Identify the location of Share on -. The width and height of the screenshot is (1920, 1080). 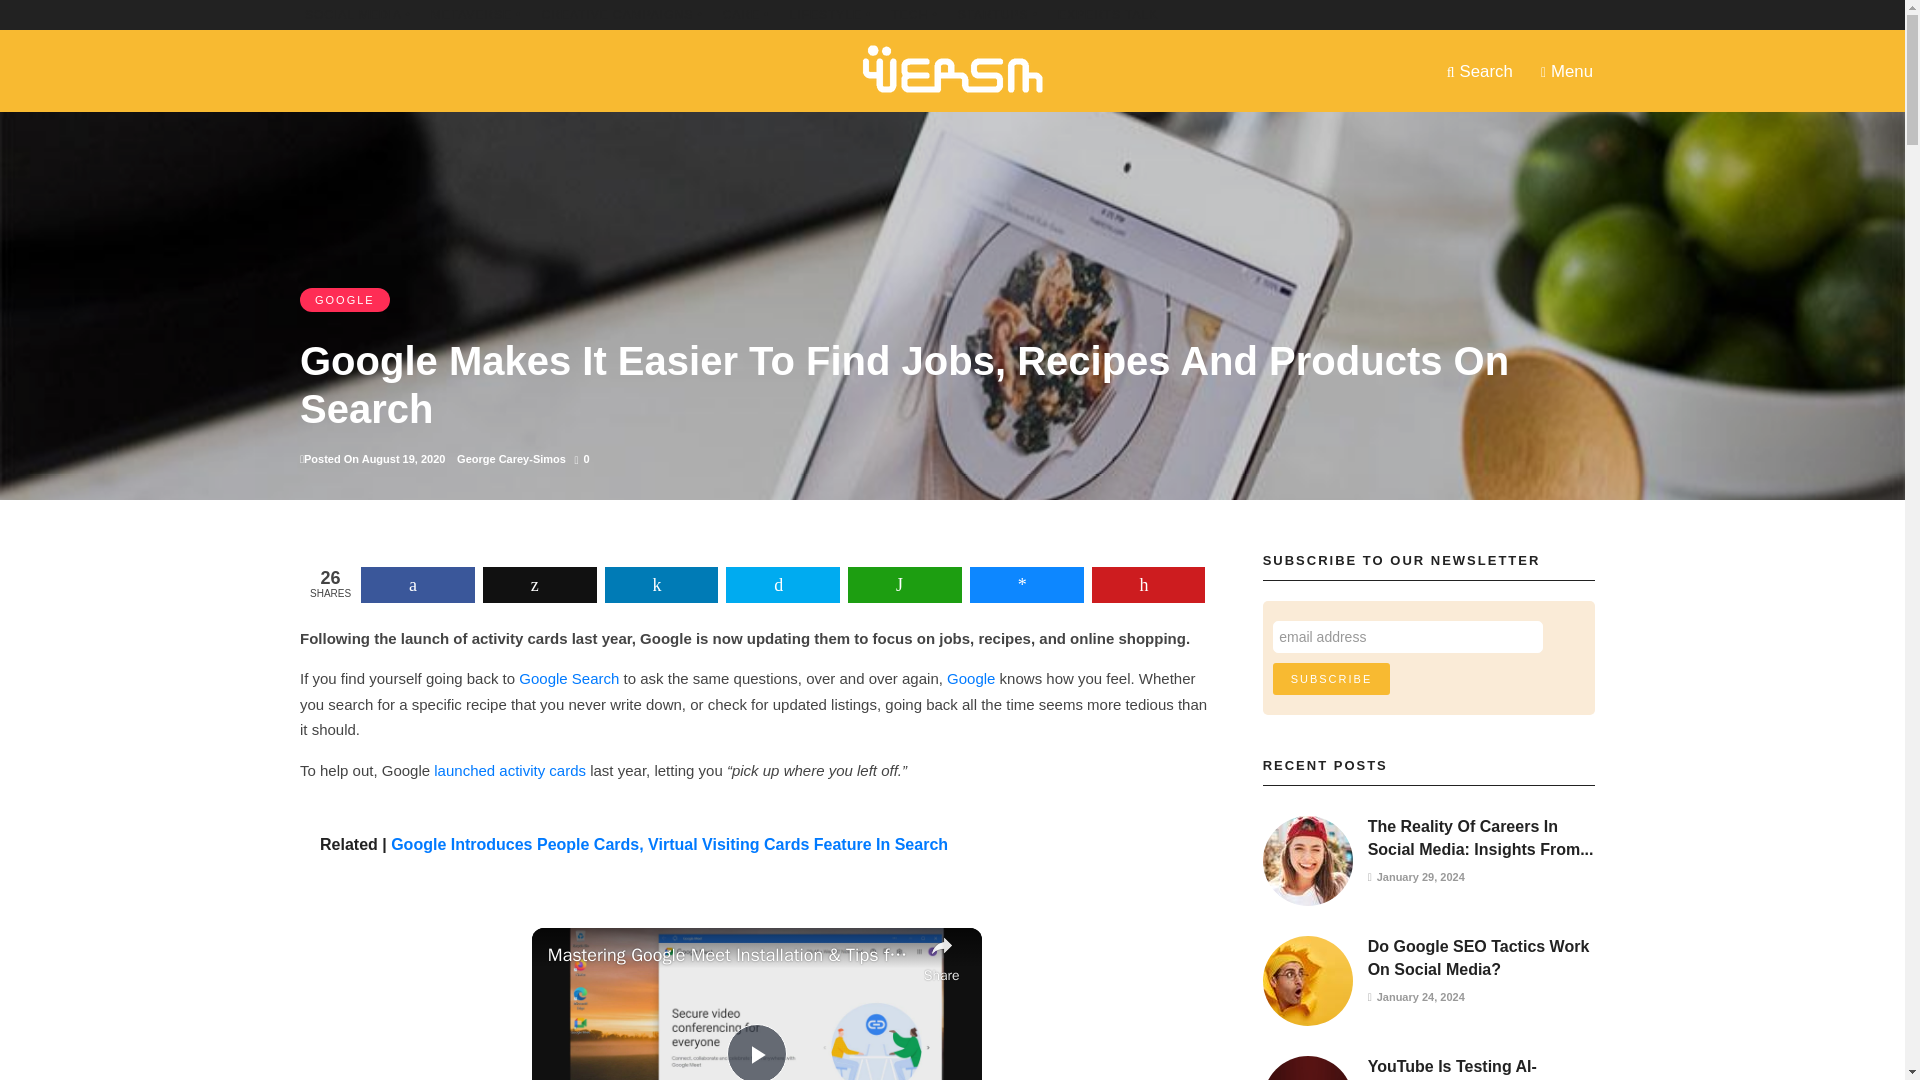
(782, 584).